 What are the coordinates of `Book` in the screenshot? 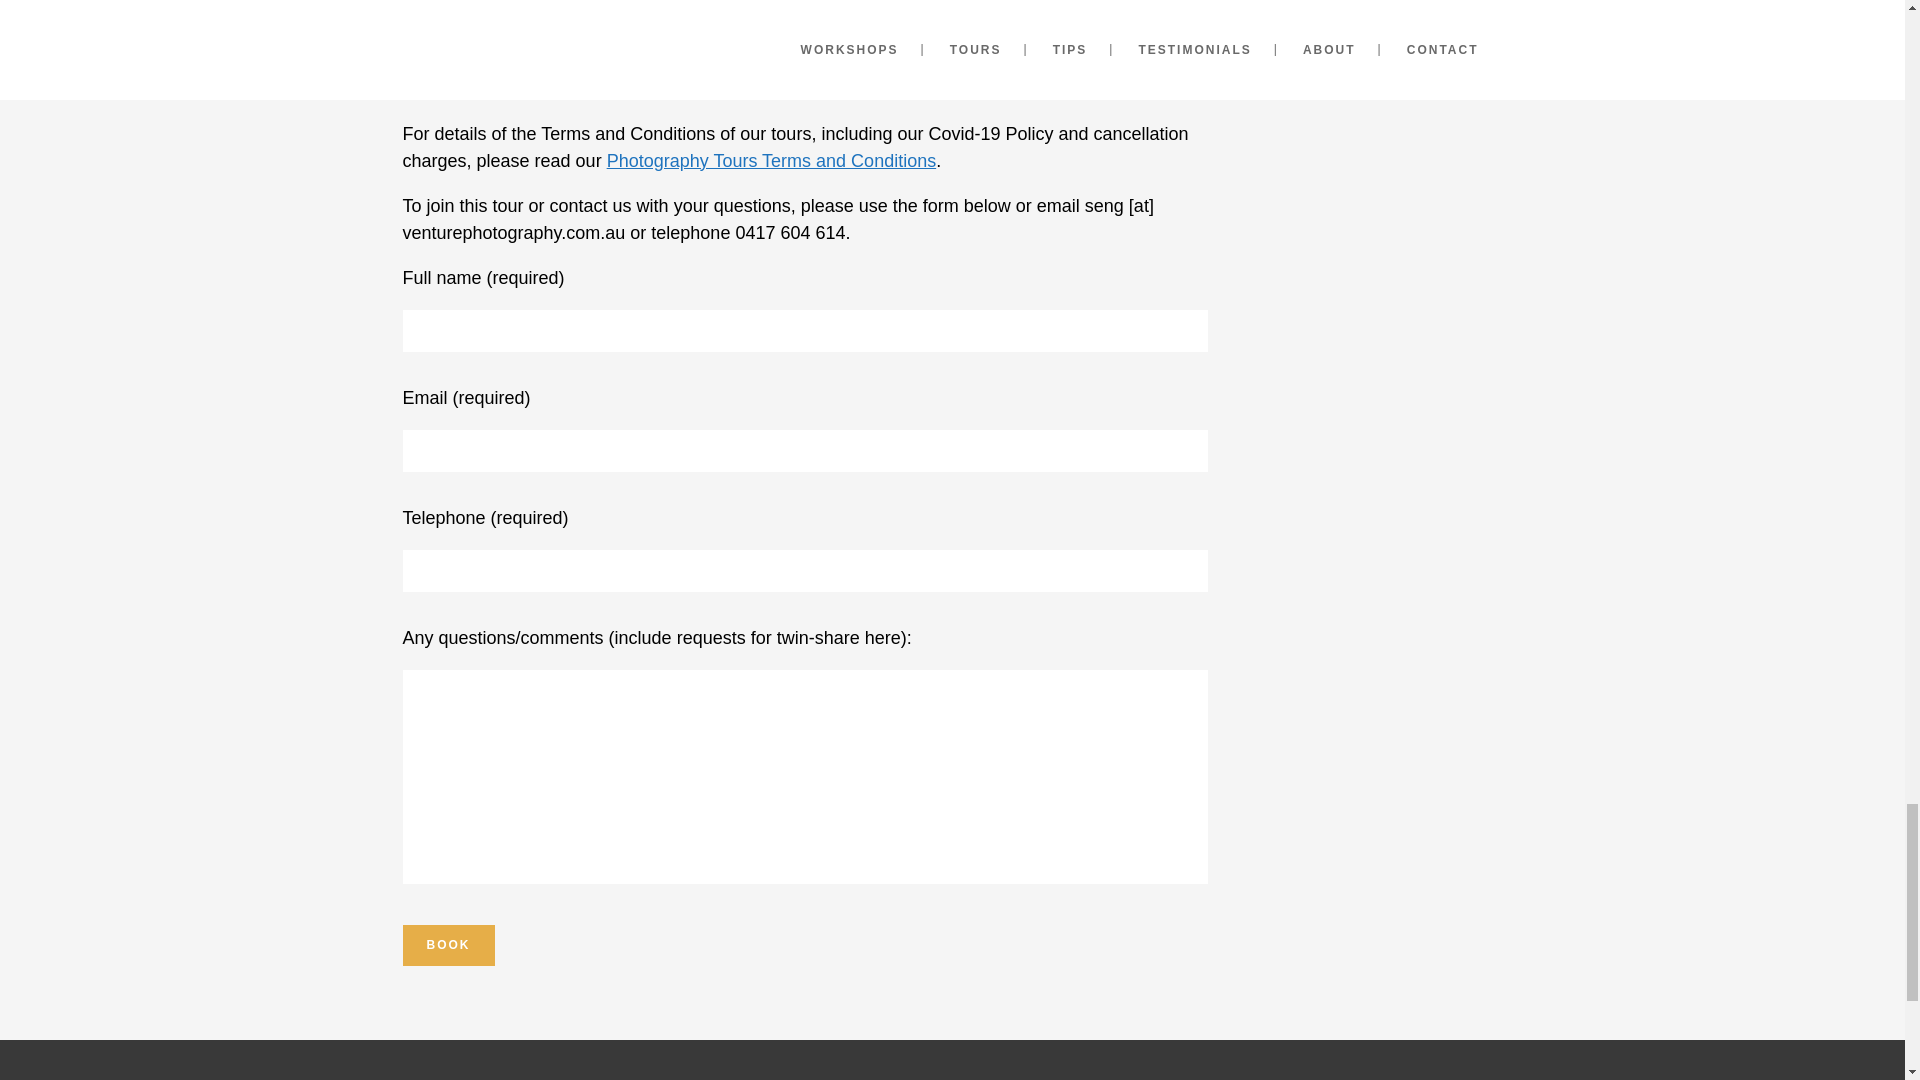 It's located at (447, 944).